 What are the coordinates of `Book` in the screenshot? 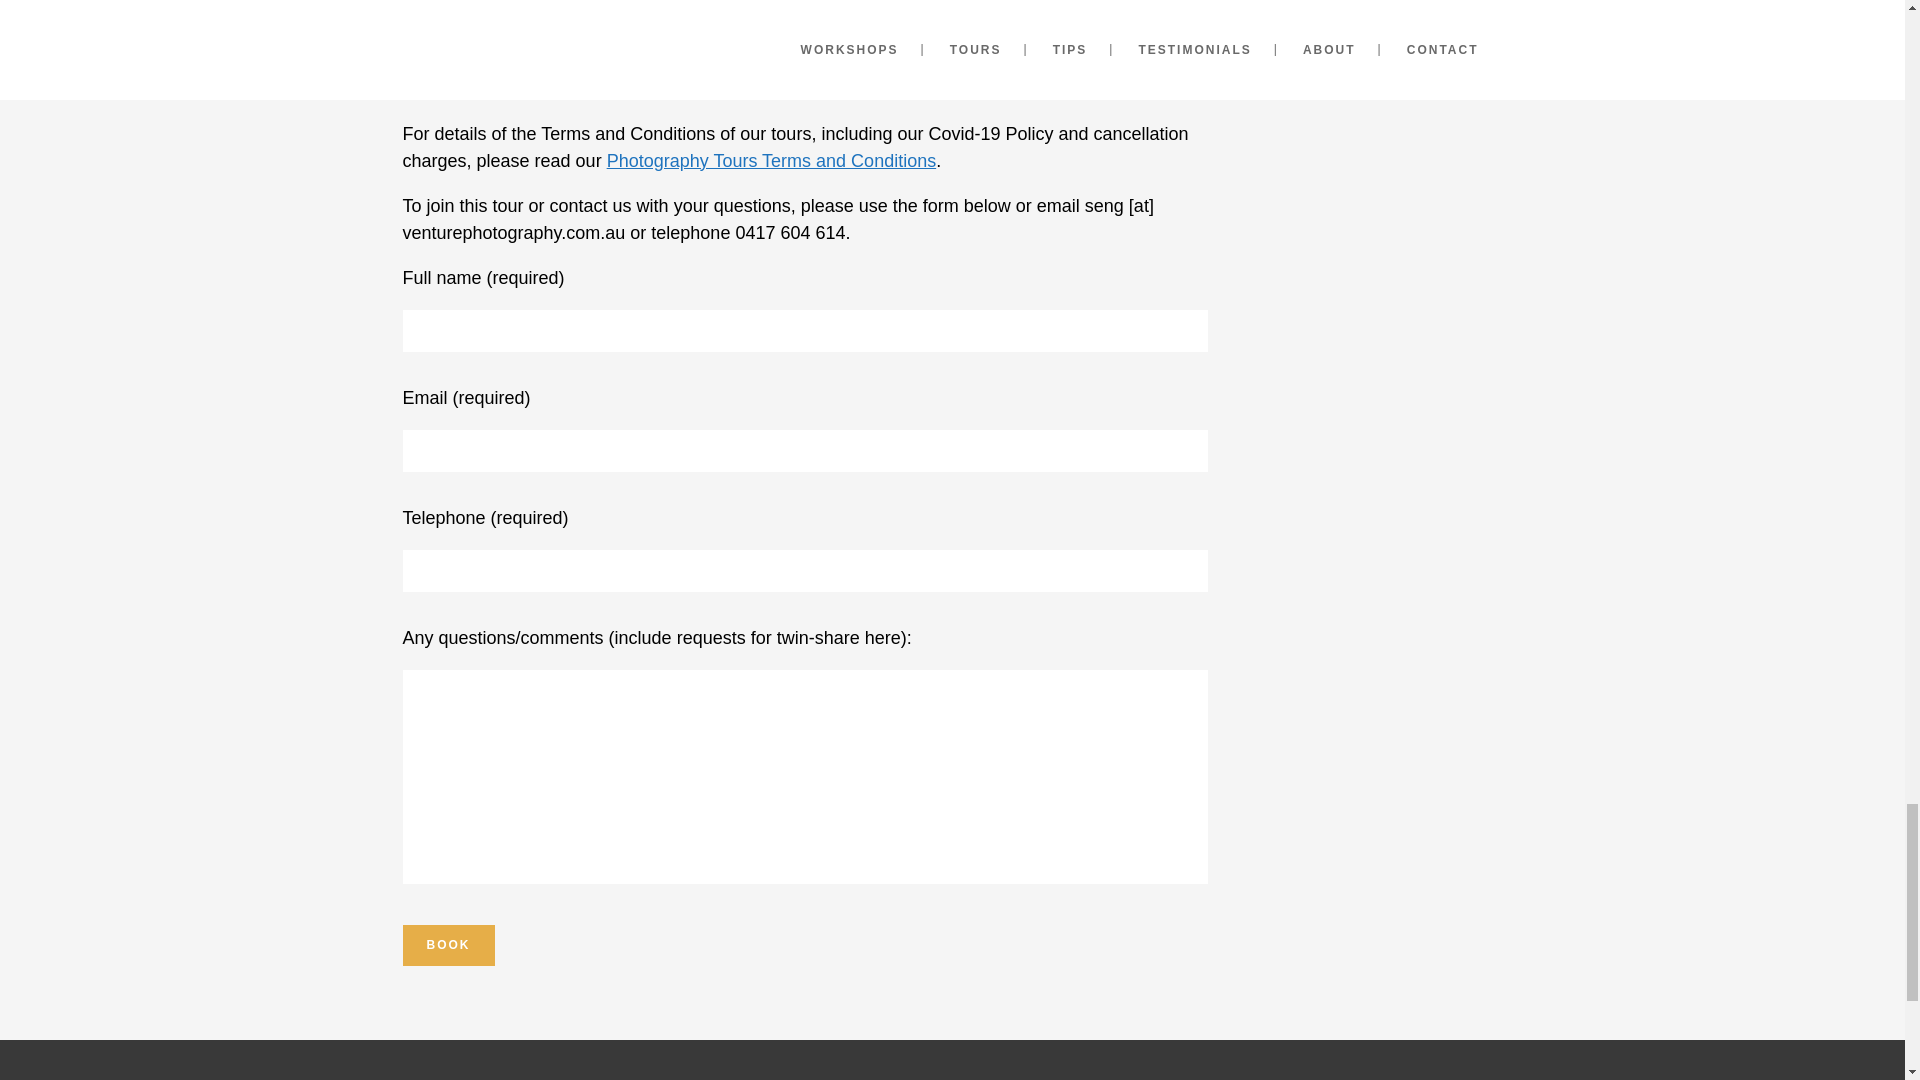 It's located at (447, 944).